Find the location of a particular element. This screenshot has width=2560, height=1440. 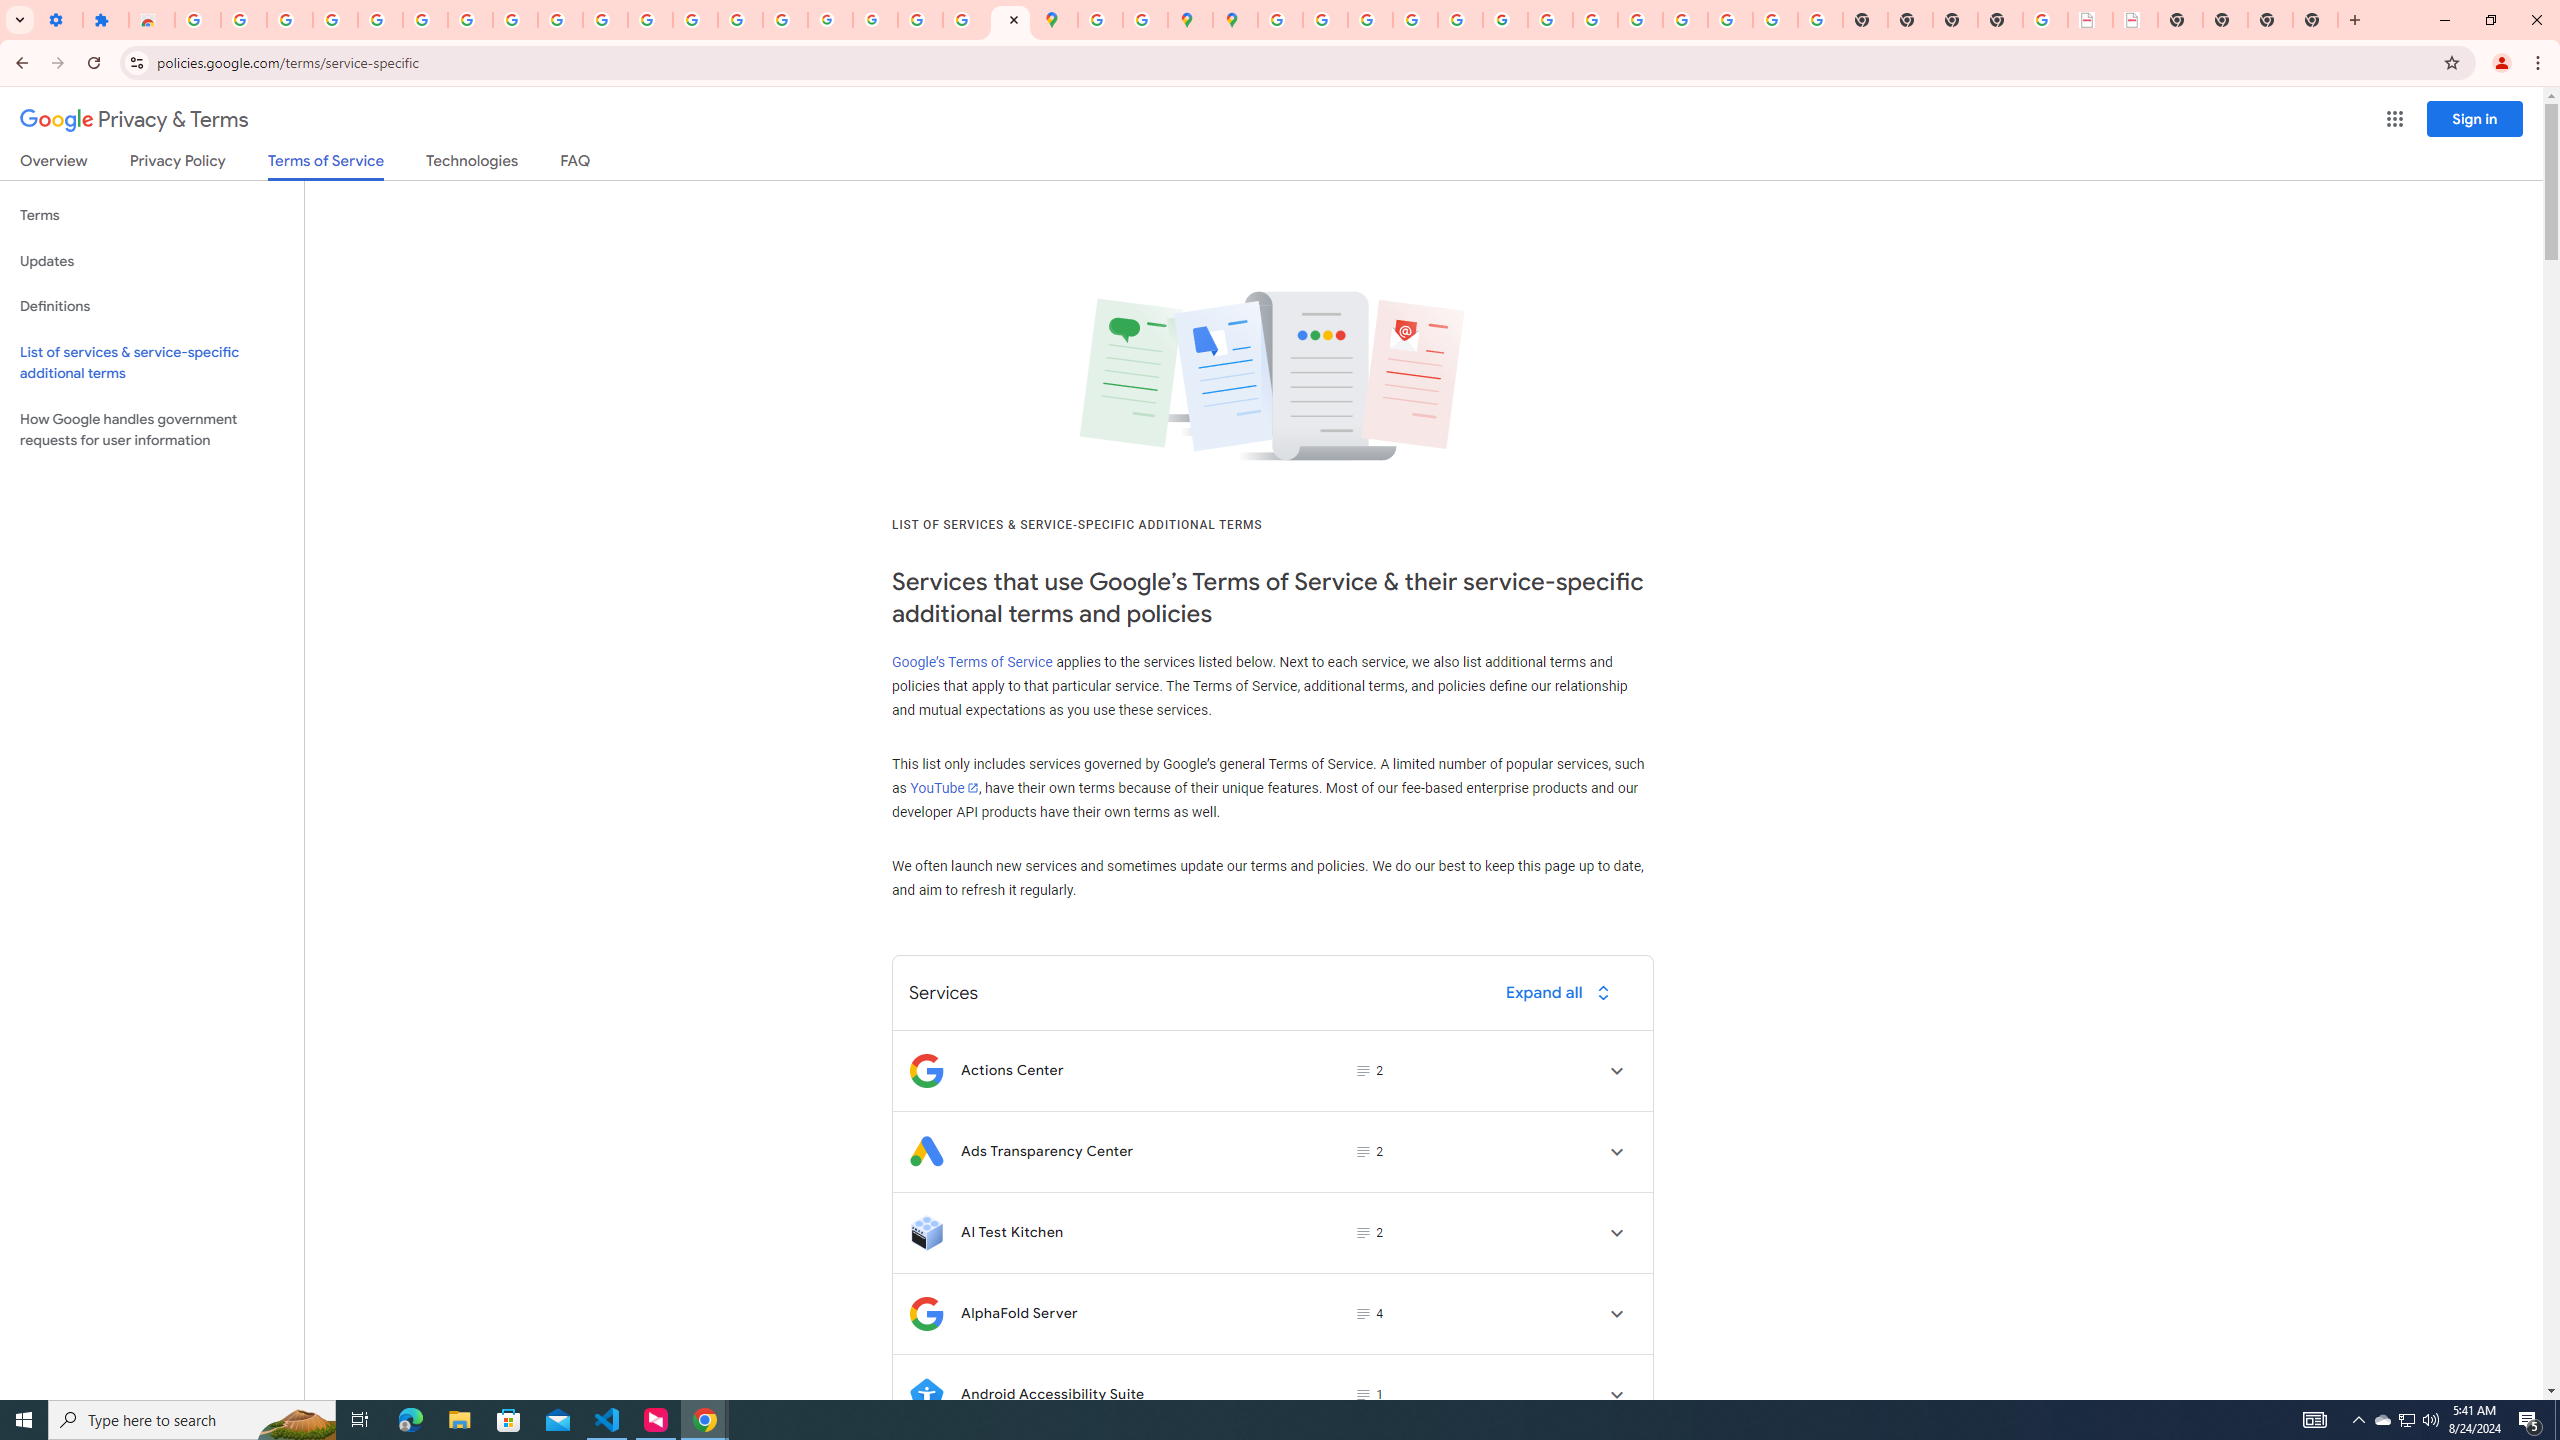

Logo for Android Accessibility Suite is located at coordinates (926, 1394).